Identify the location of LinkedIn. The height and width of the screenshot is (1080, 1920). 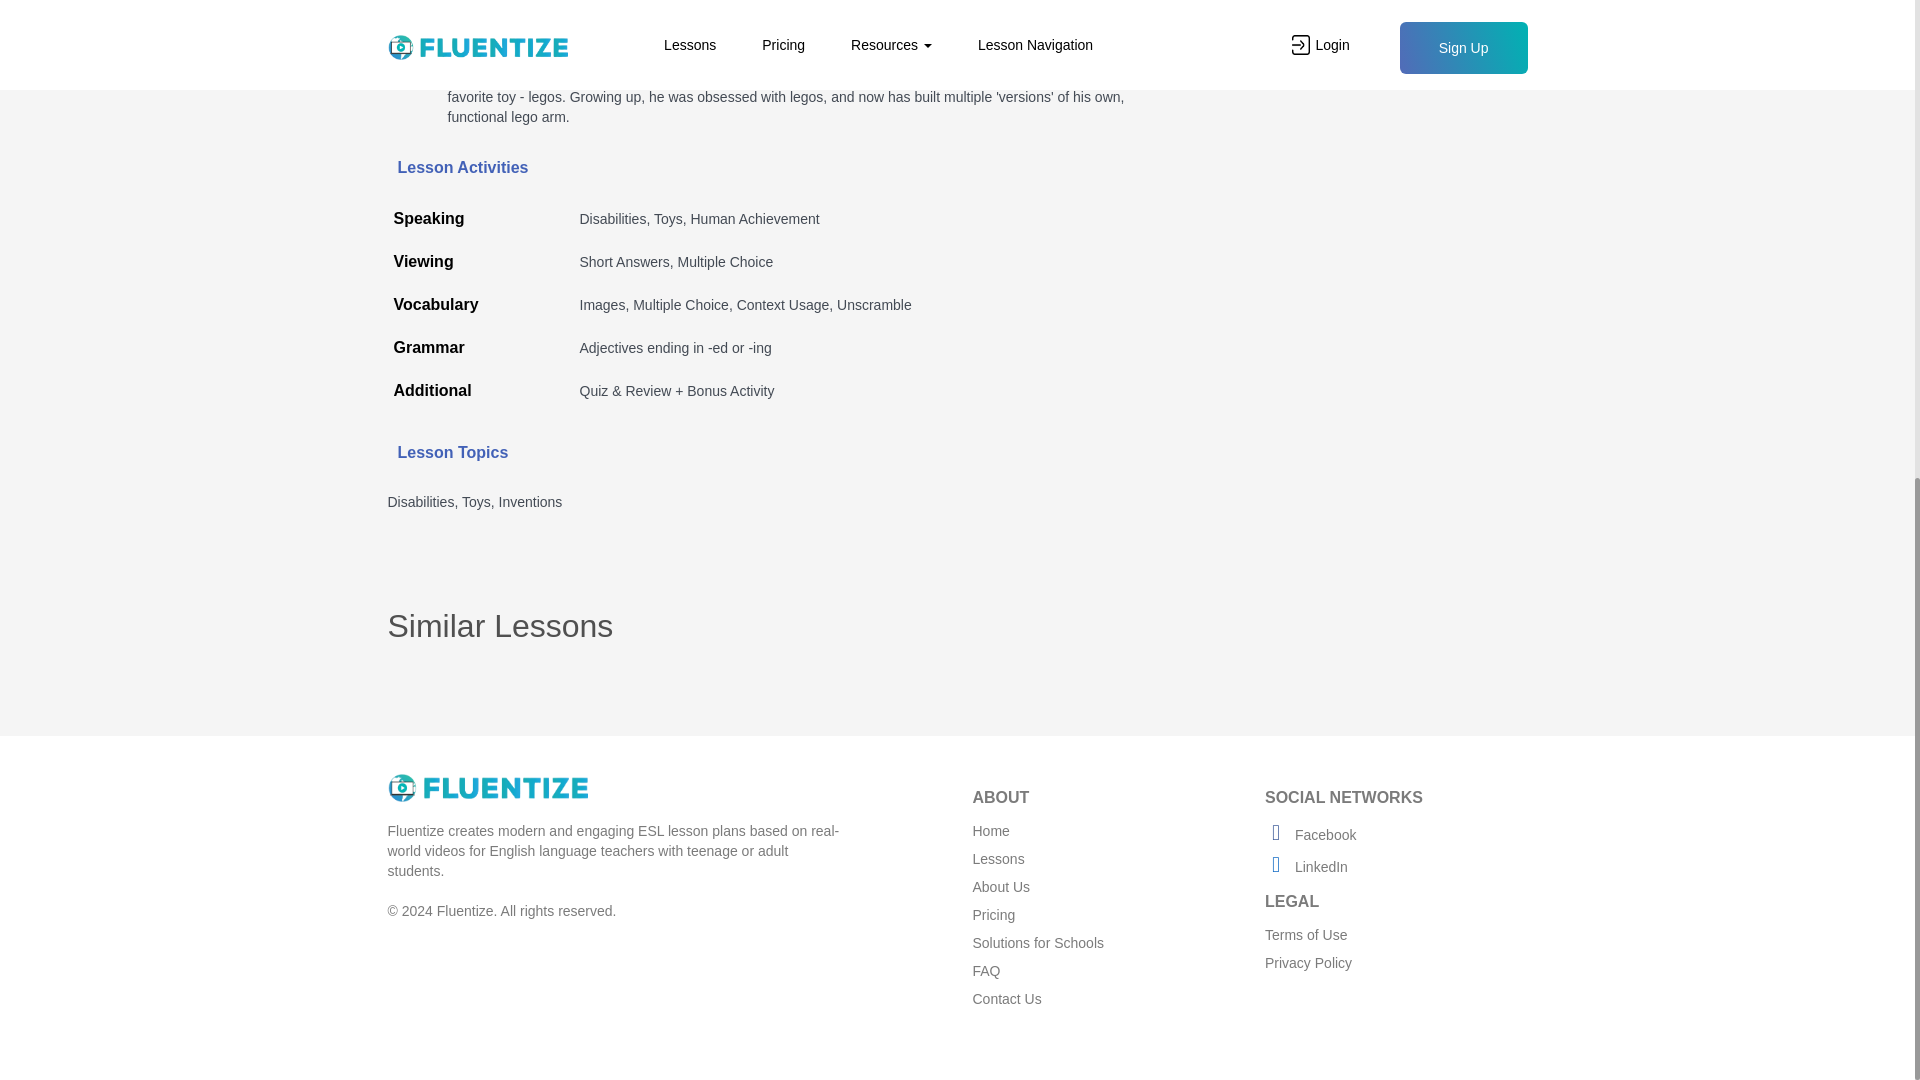
(1306, 866).